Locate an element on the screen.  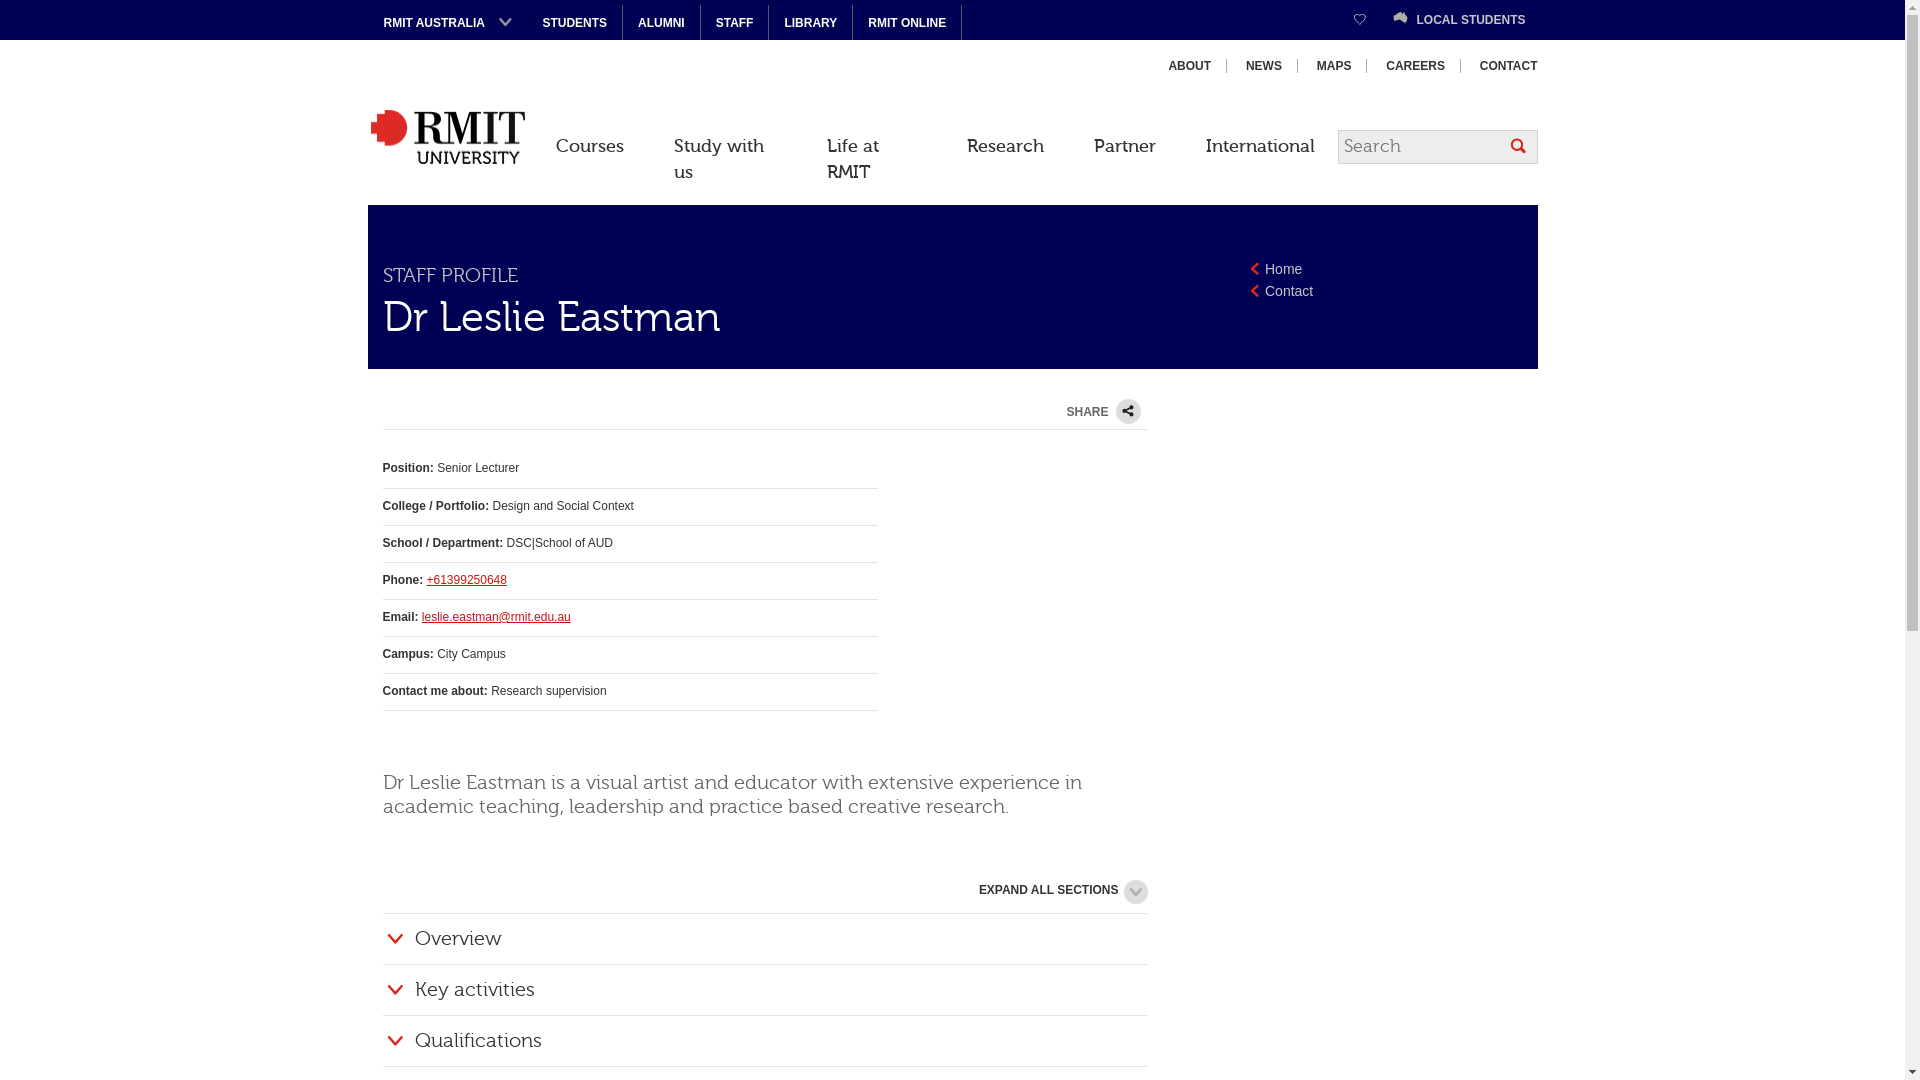
Maps is located at coordinates (1334, 66).